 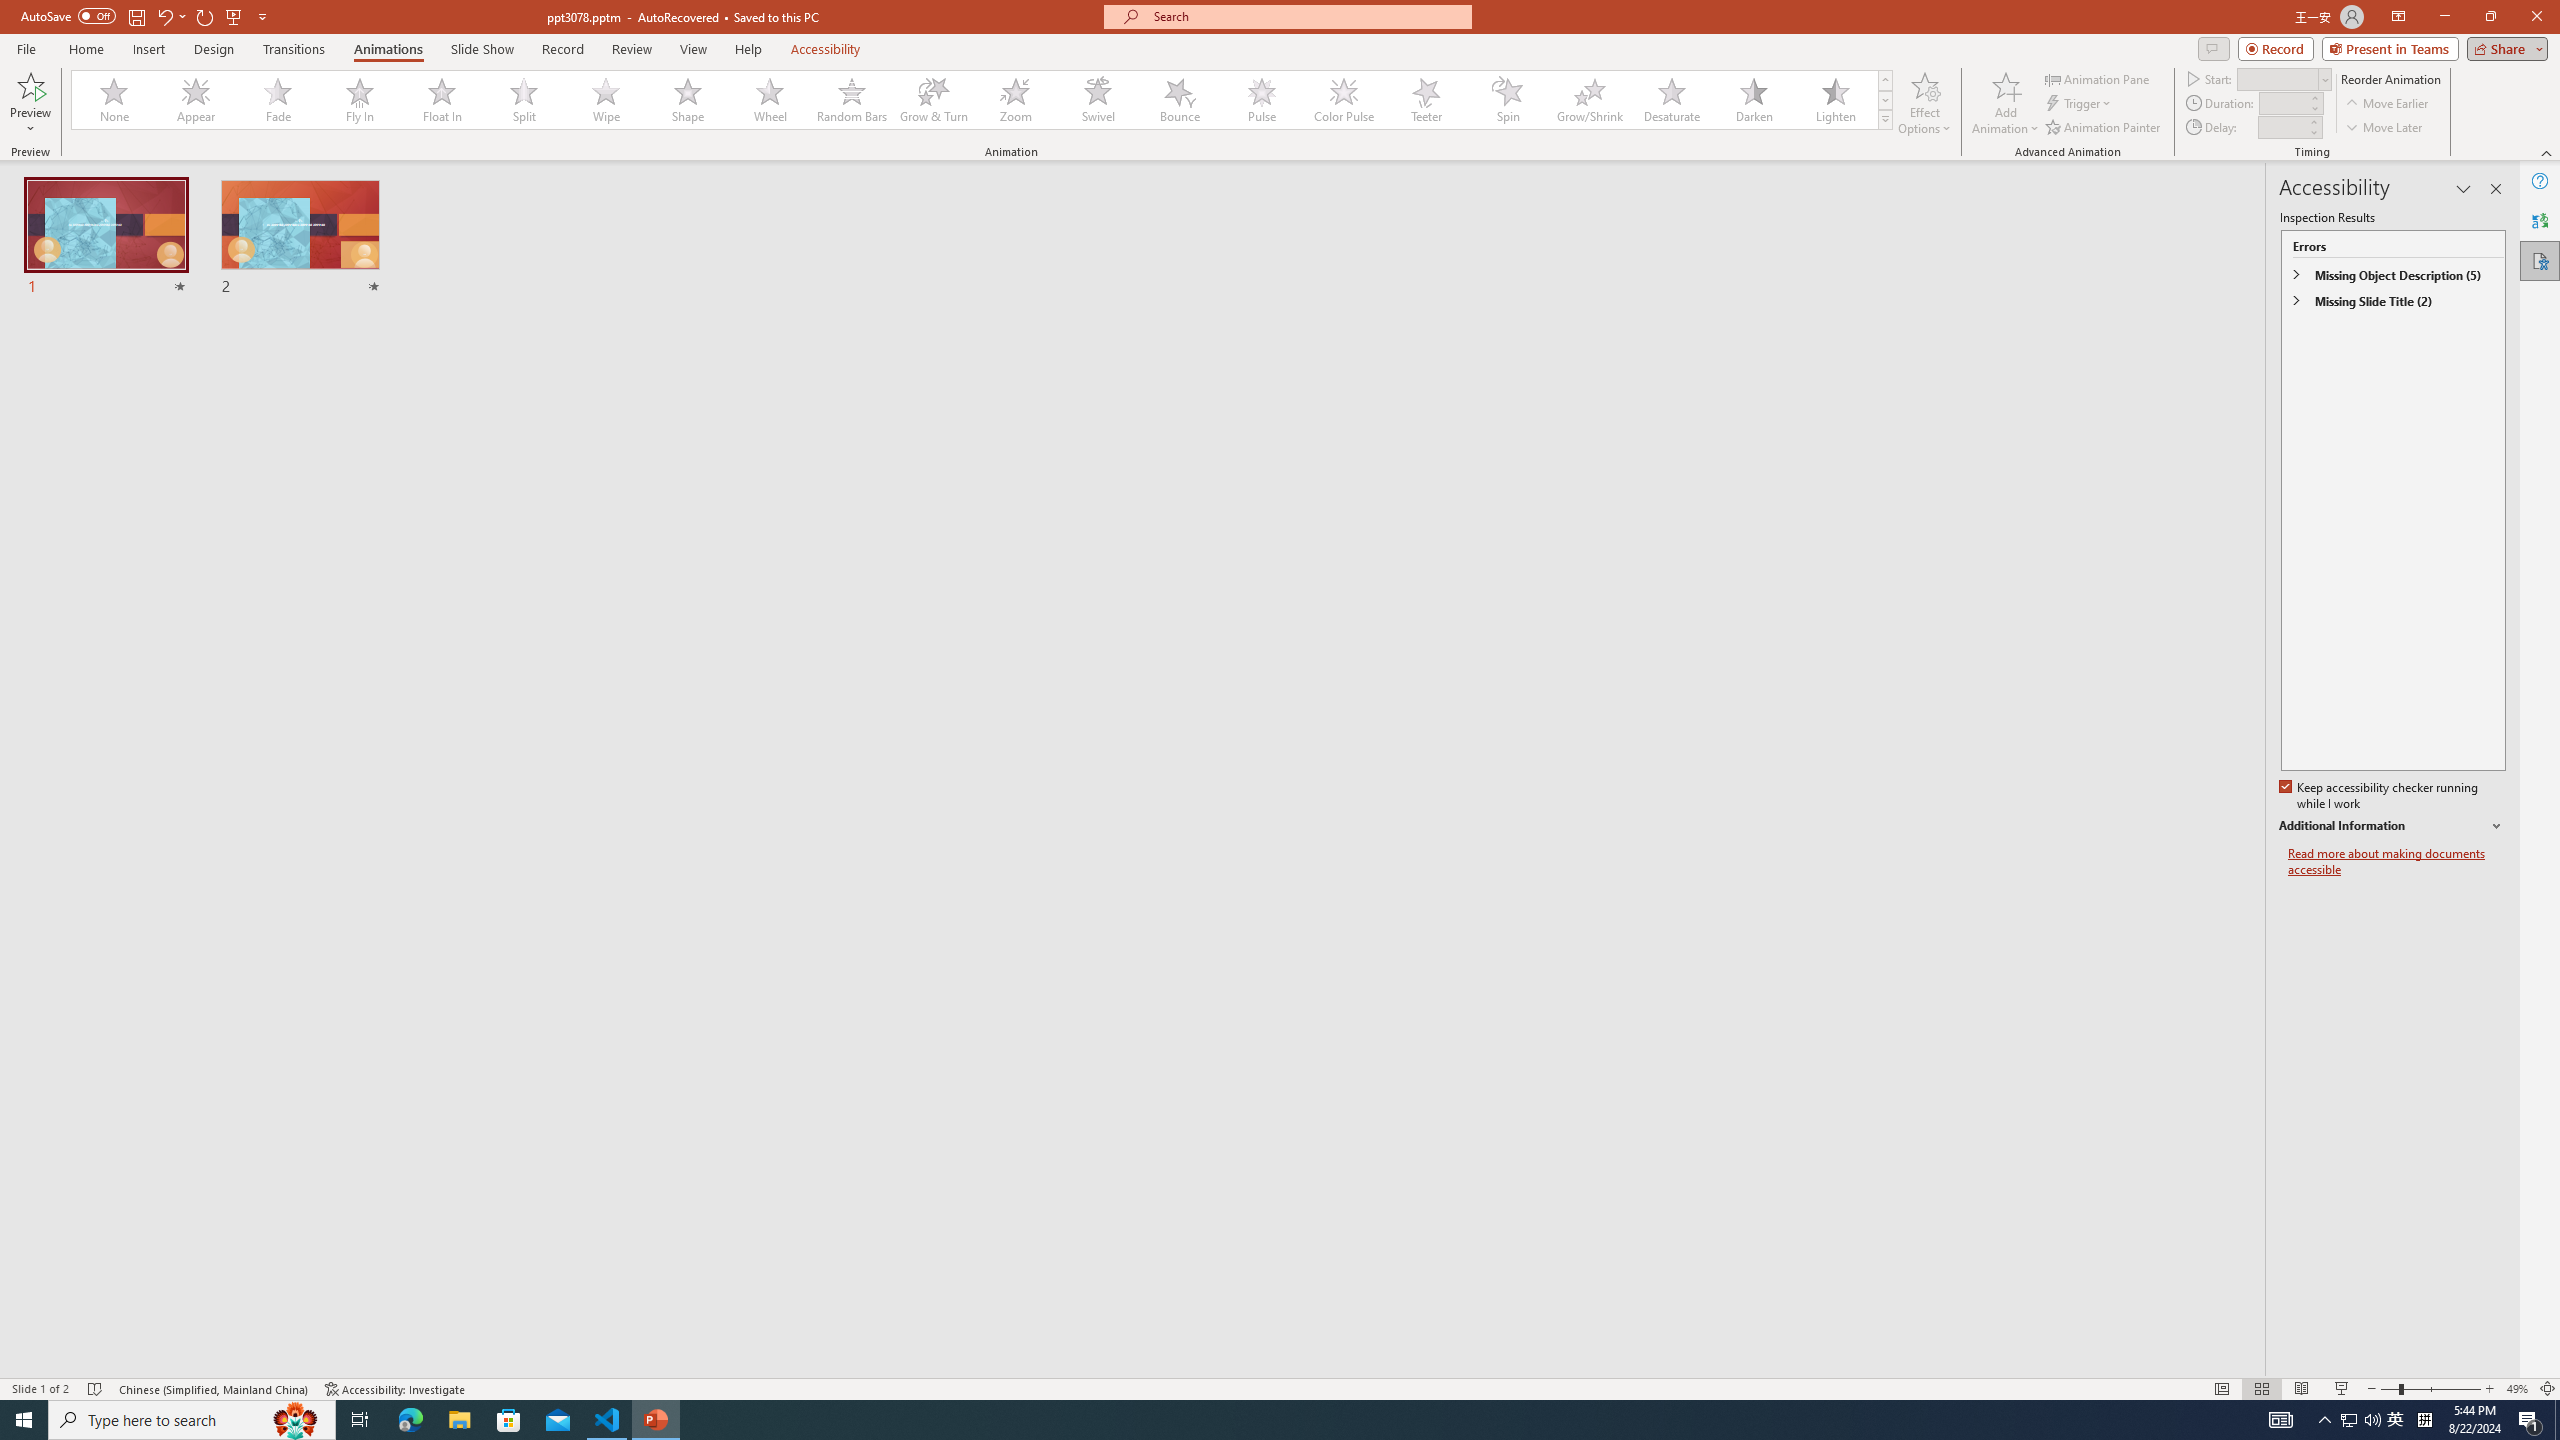 I want to click on Spin, so click(x=1507, y=100).